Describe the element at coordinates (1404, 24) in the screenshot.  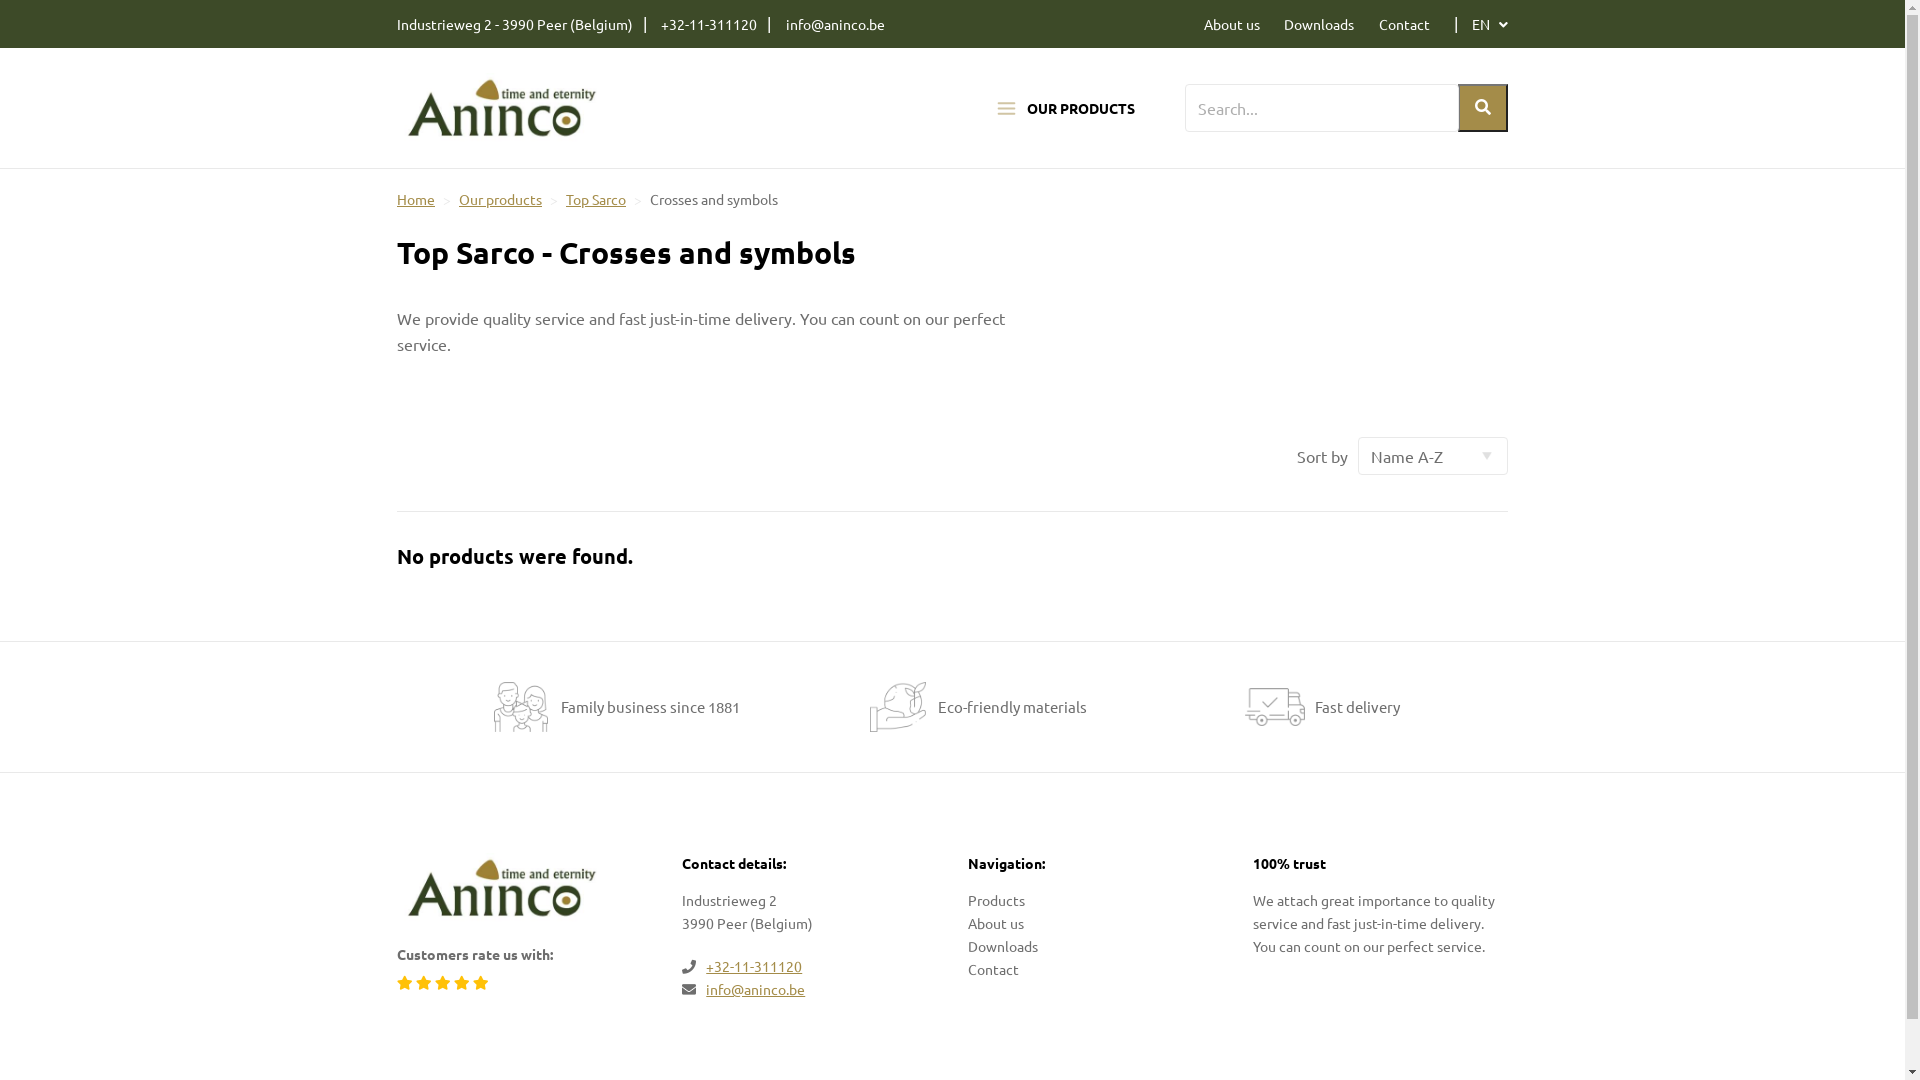
I see `Contact` at that location.